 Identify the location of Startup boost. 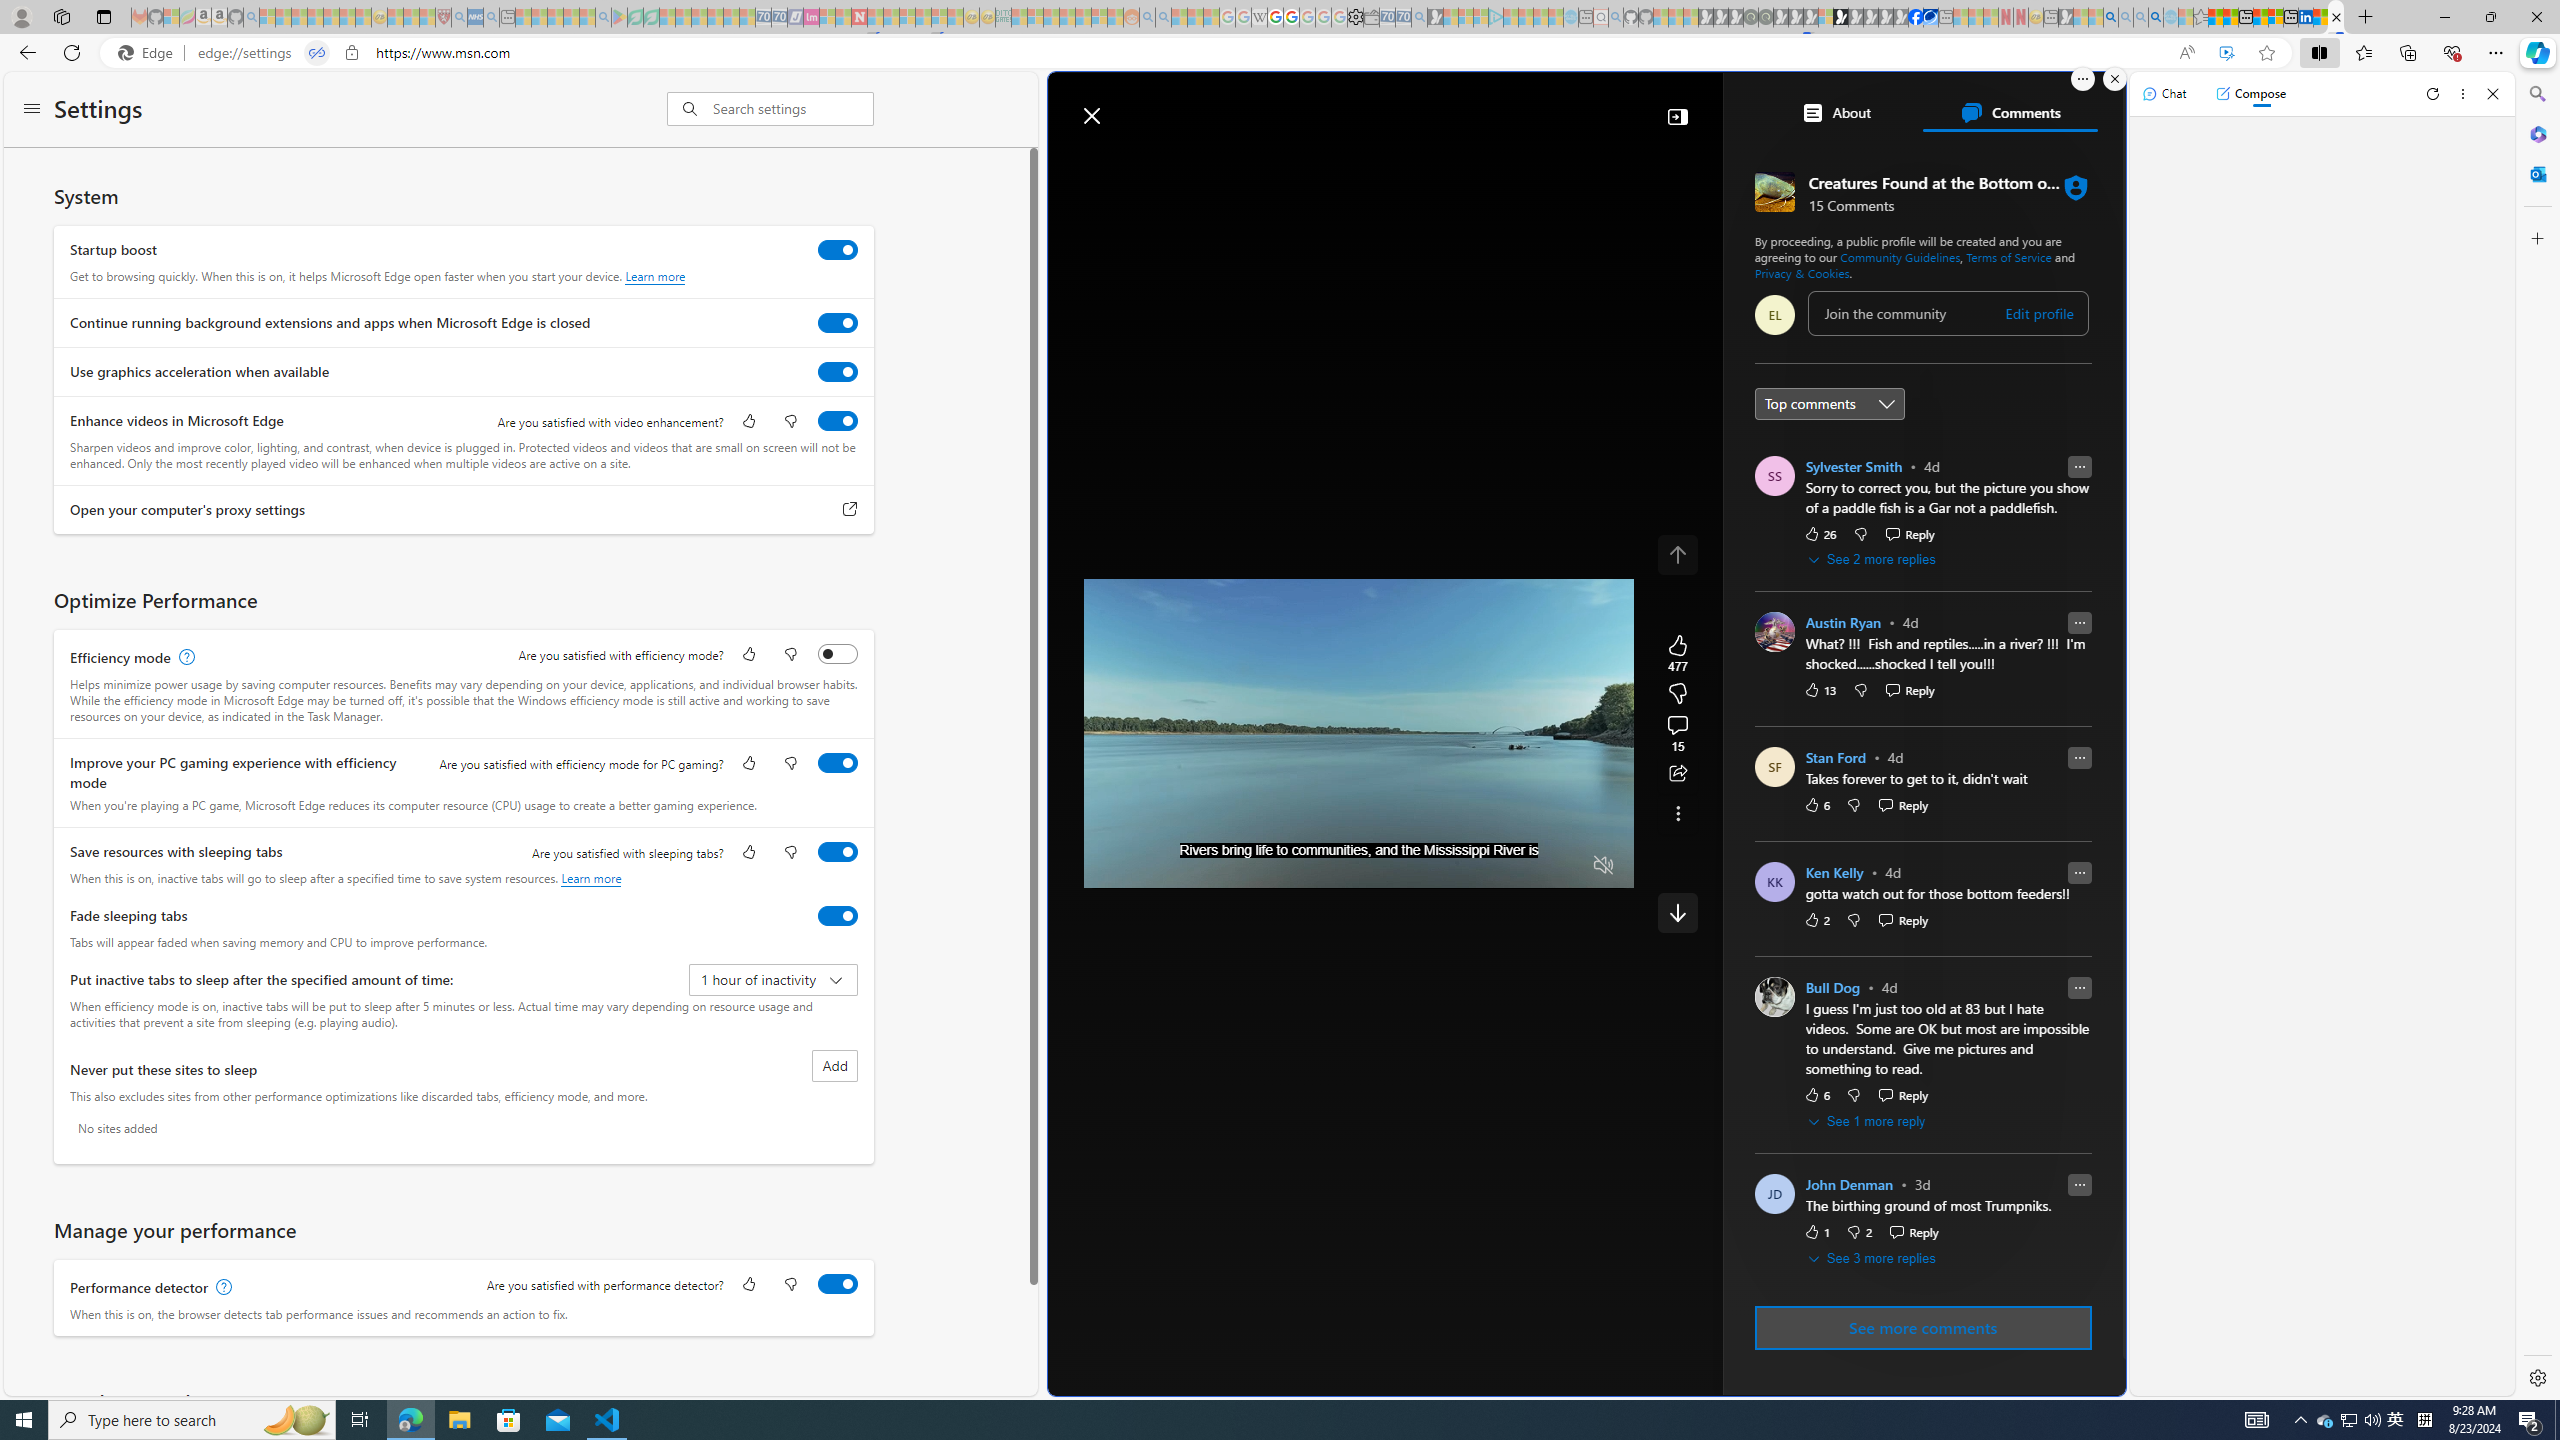
(838, 250).